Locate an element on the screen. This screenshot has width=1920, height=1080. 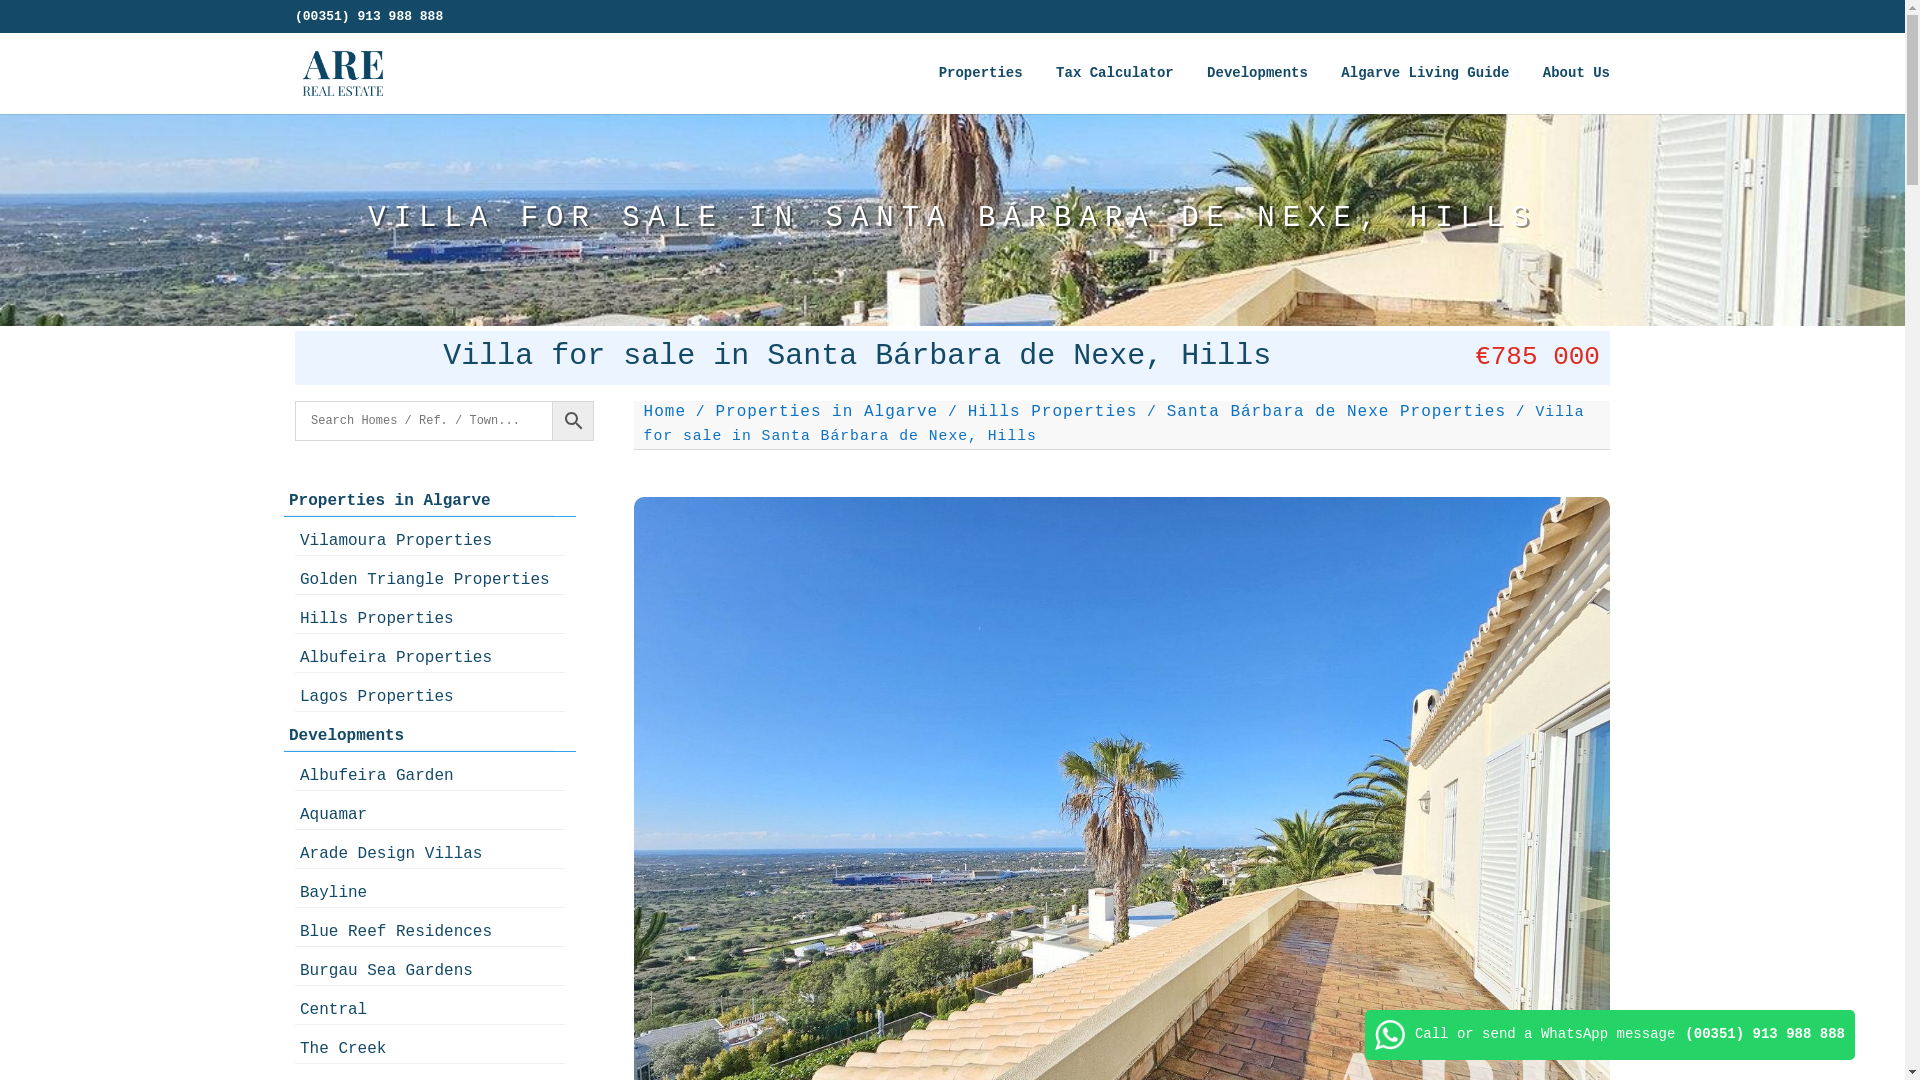
Hills Properties is located at coordinates (1052, 412).